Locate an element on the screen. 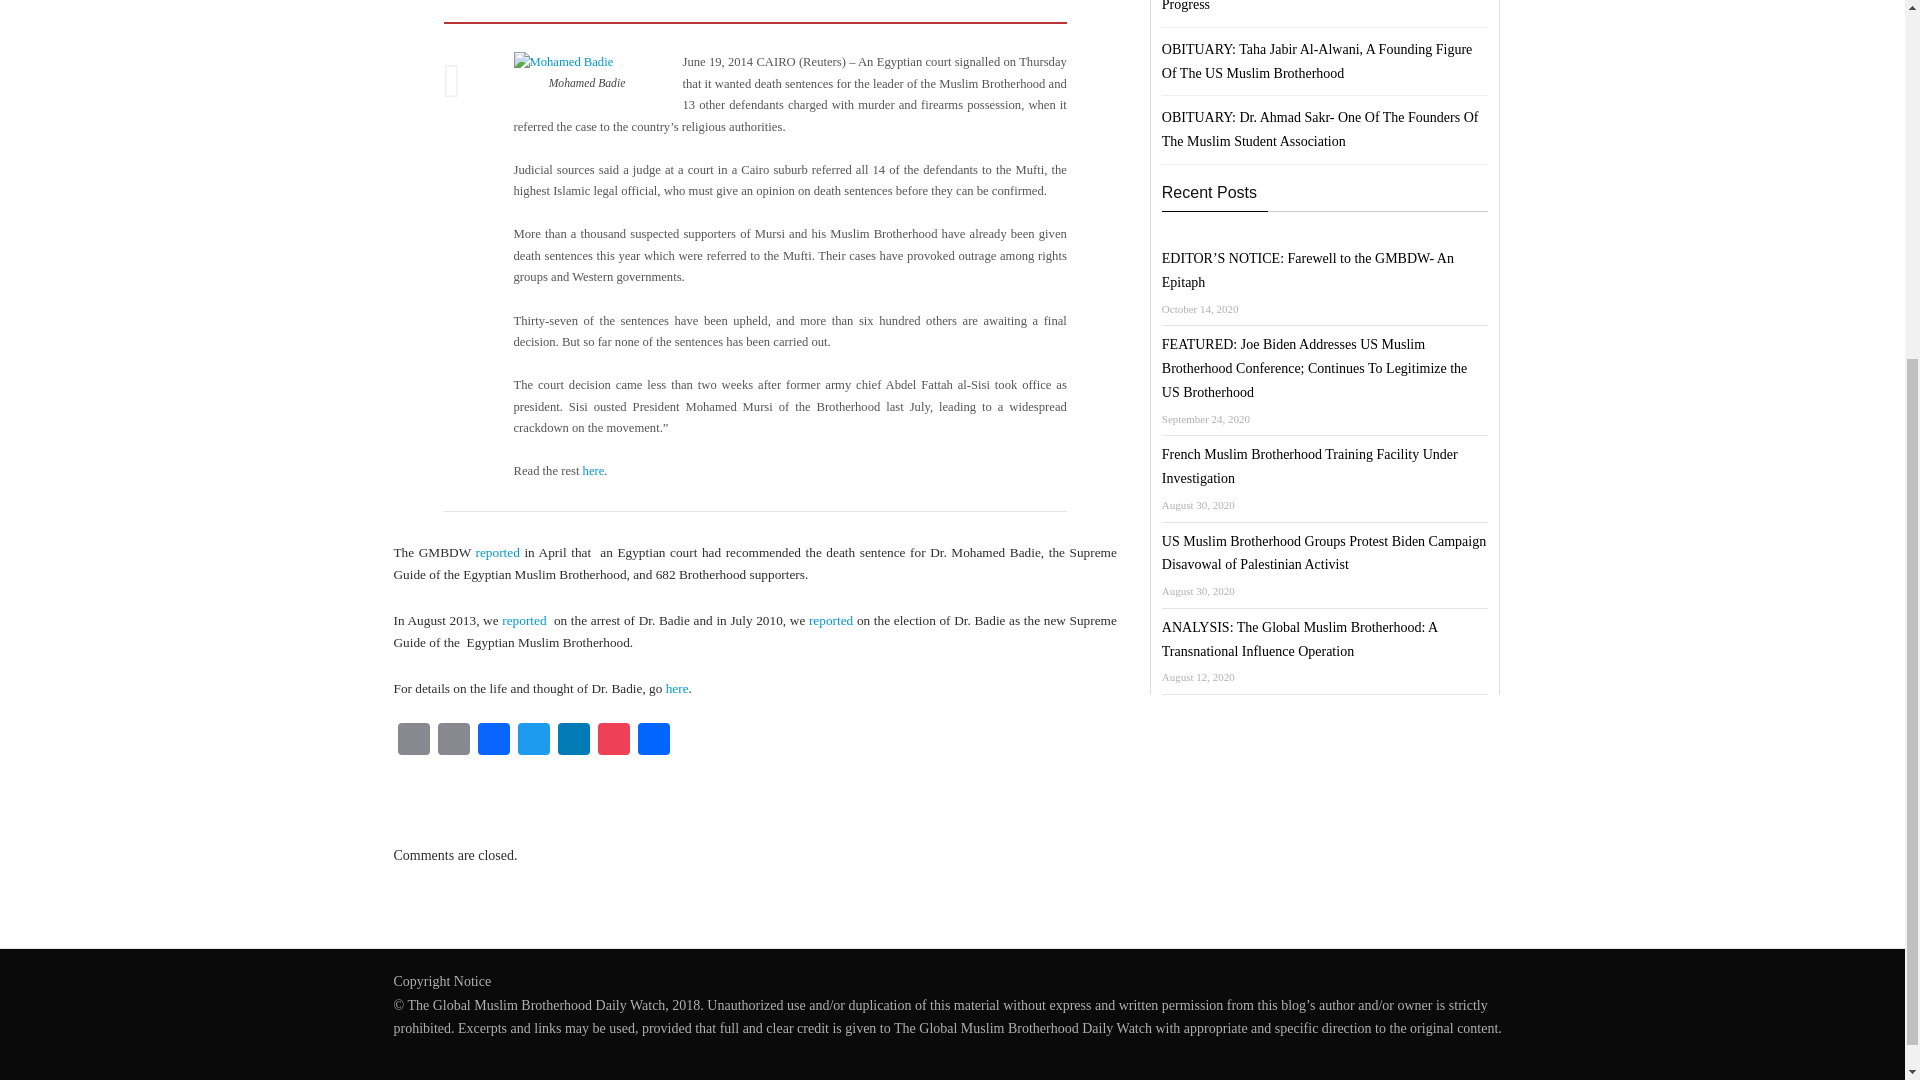  reported is located at coordinates (830, 620).